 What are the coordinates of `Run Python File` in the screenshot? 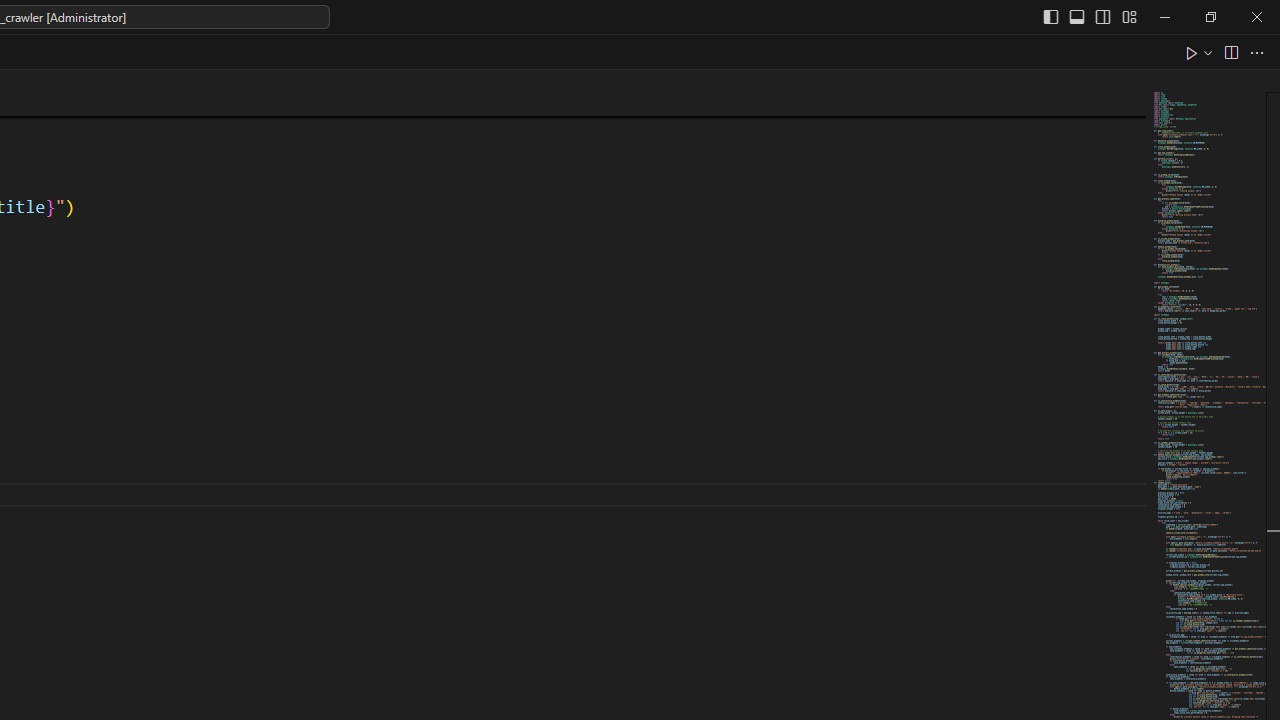 It's located at (1192, 52).